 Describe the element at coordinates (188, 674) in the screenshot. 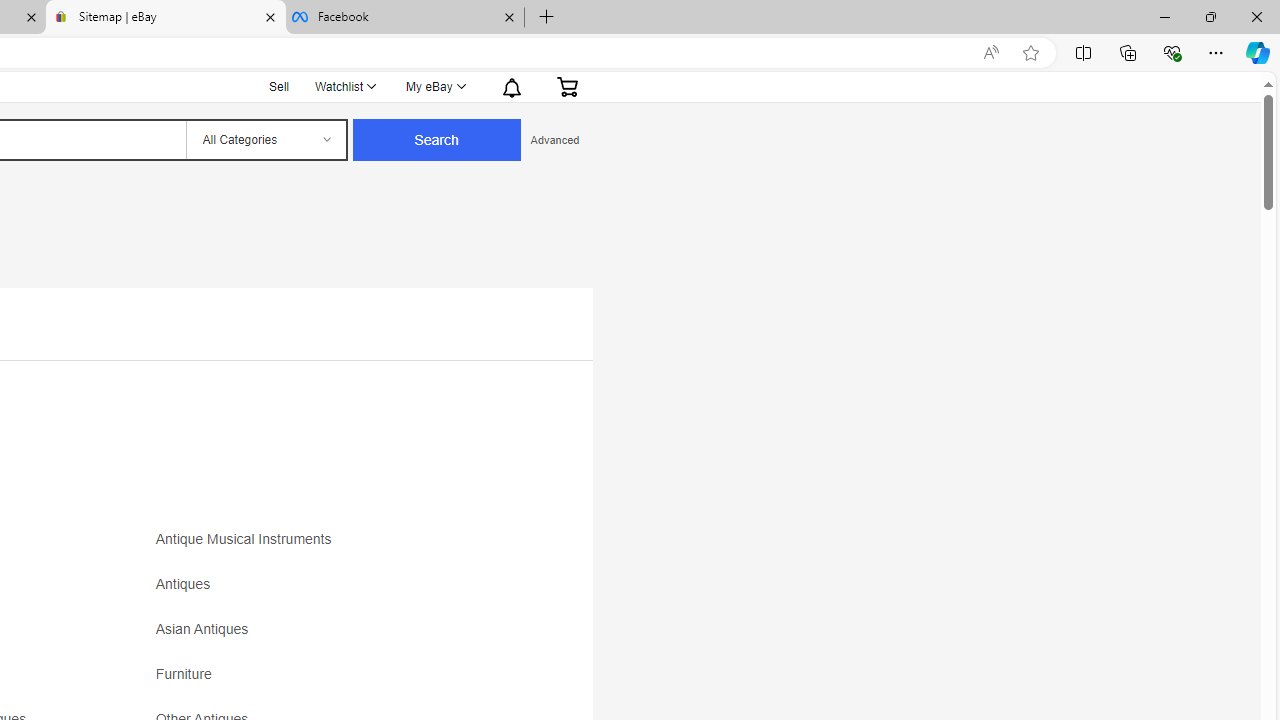

I see `Furniture` at that location.